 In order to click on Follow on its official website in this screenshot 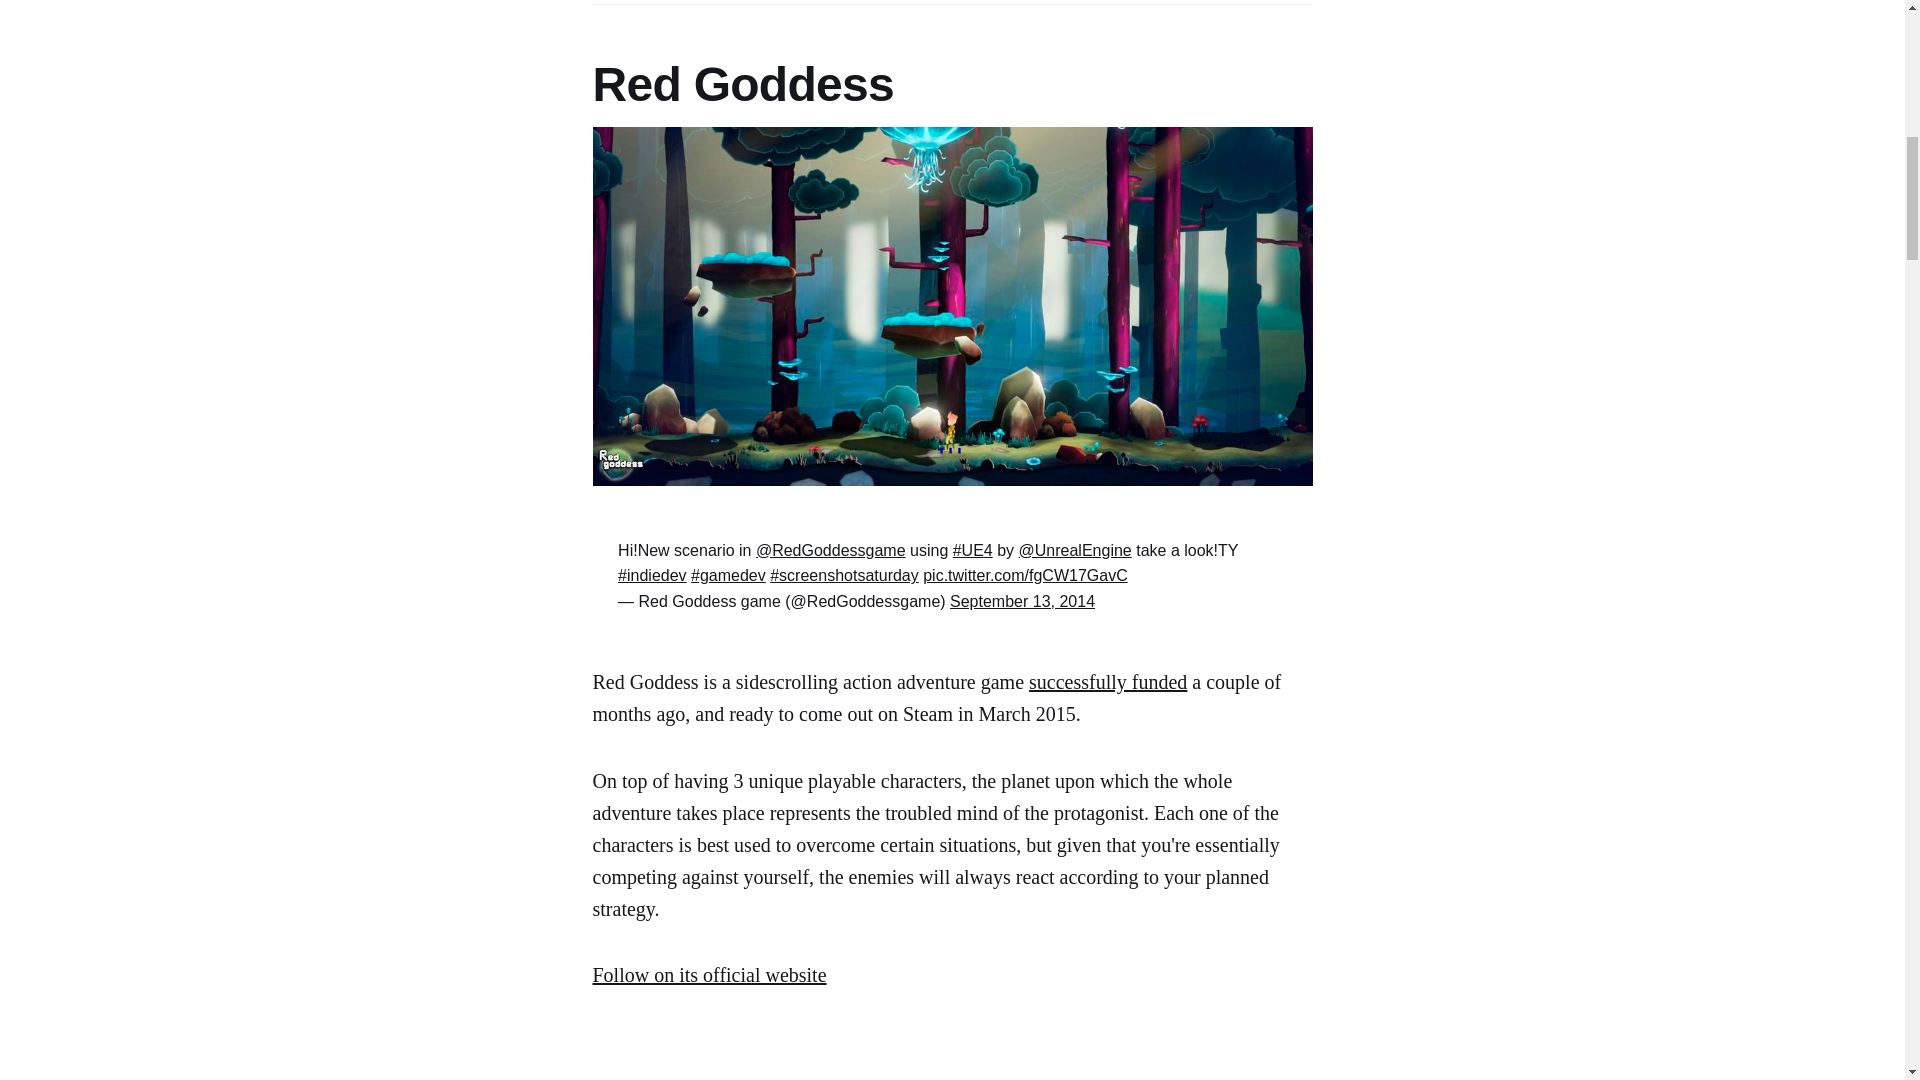, I will do `click(708, 975)`.